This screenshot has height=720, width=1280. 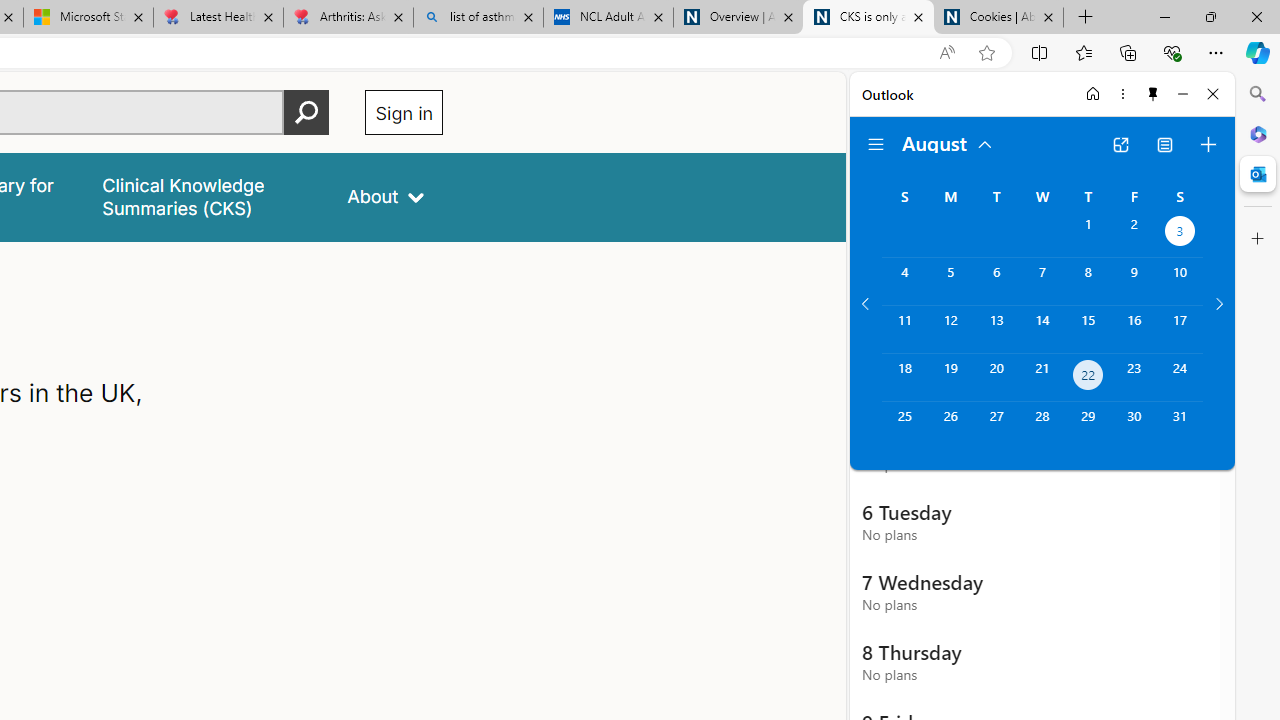 What do you see at coordinates (1042, 329) in the screenshot?
I see `Wednesday, August 14, 2024. ` at bounding box center [1042, 329].